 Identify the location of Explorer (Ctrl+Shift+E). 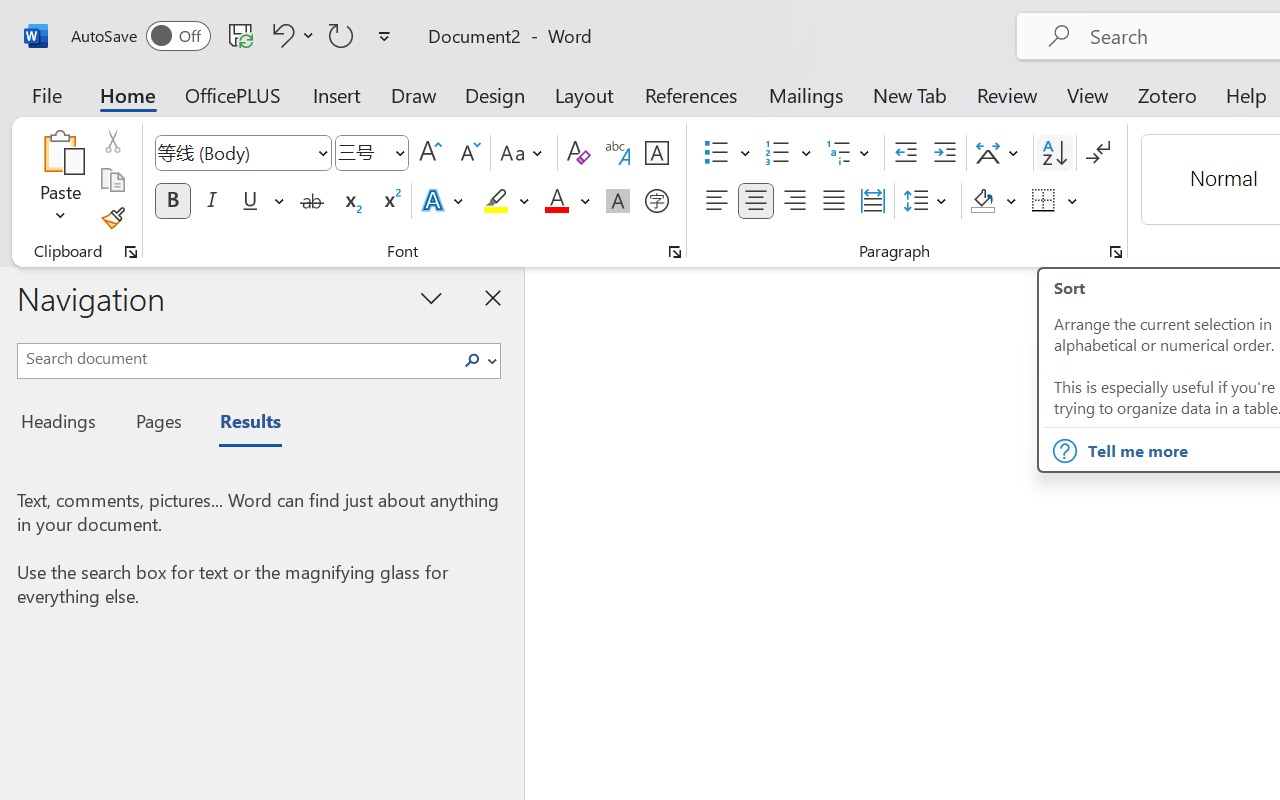
(24, 66).